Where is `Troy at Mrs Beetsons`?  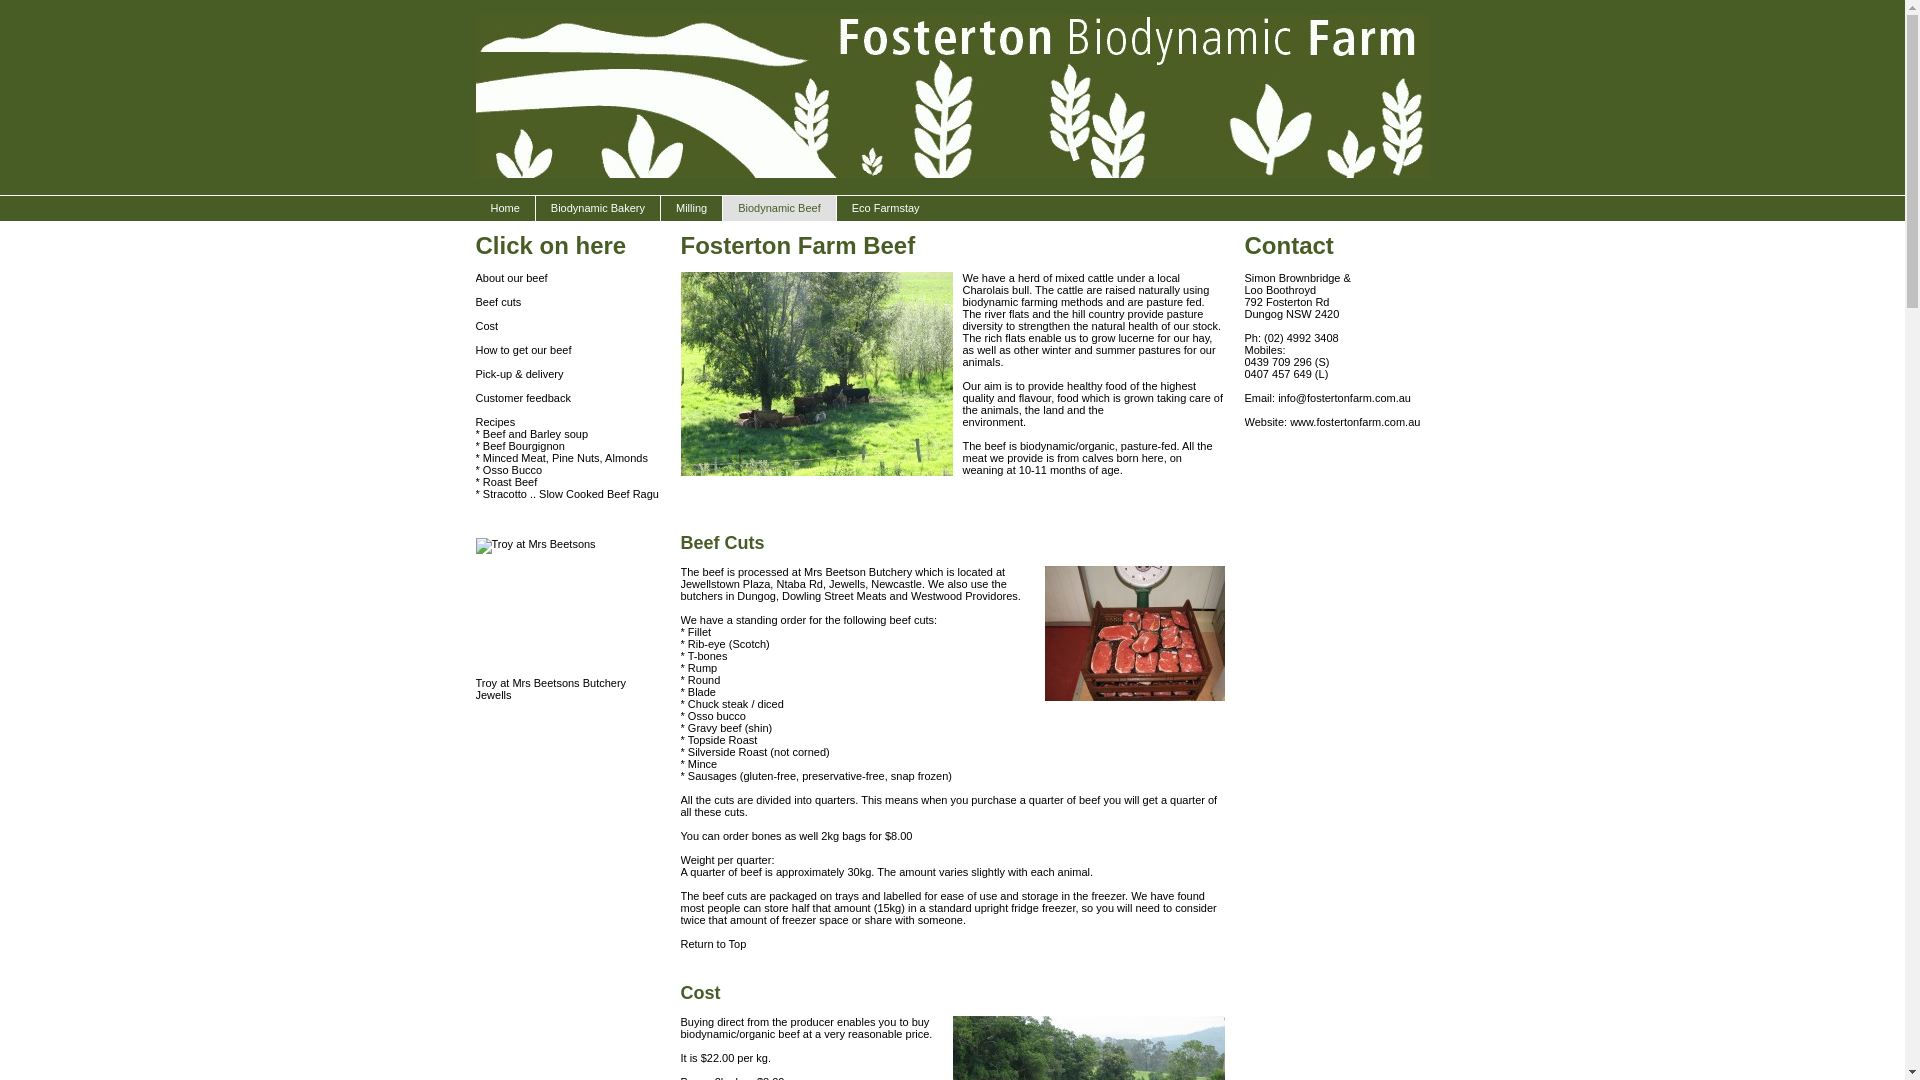 Troy at Mrs Beetsons is located at coordinates (568, 608).